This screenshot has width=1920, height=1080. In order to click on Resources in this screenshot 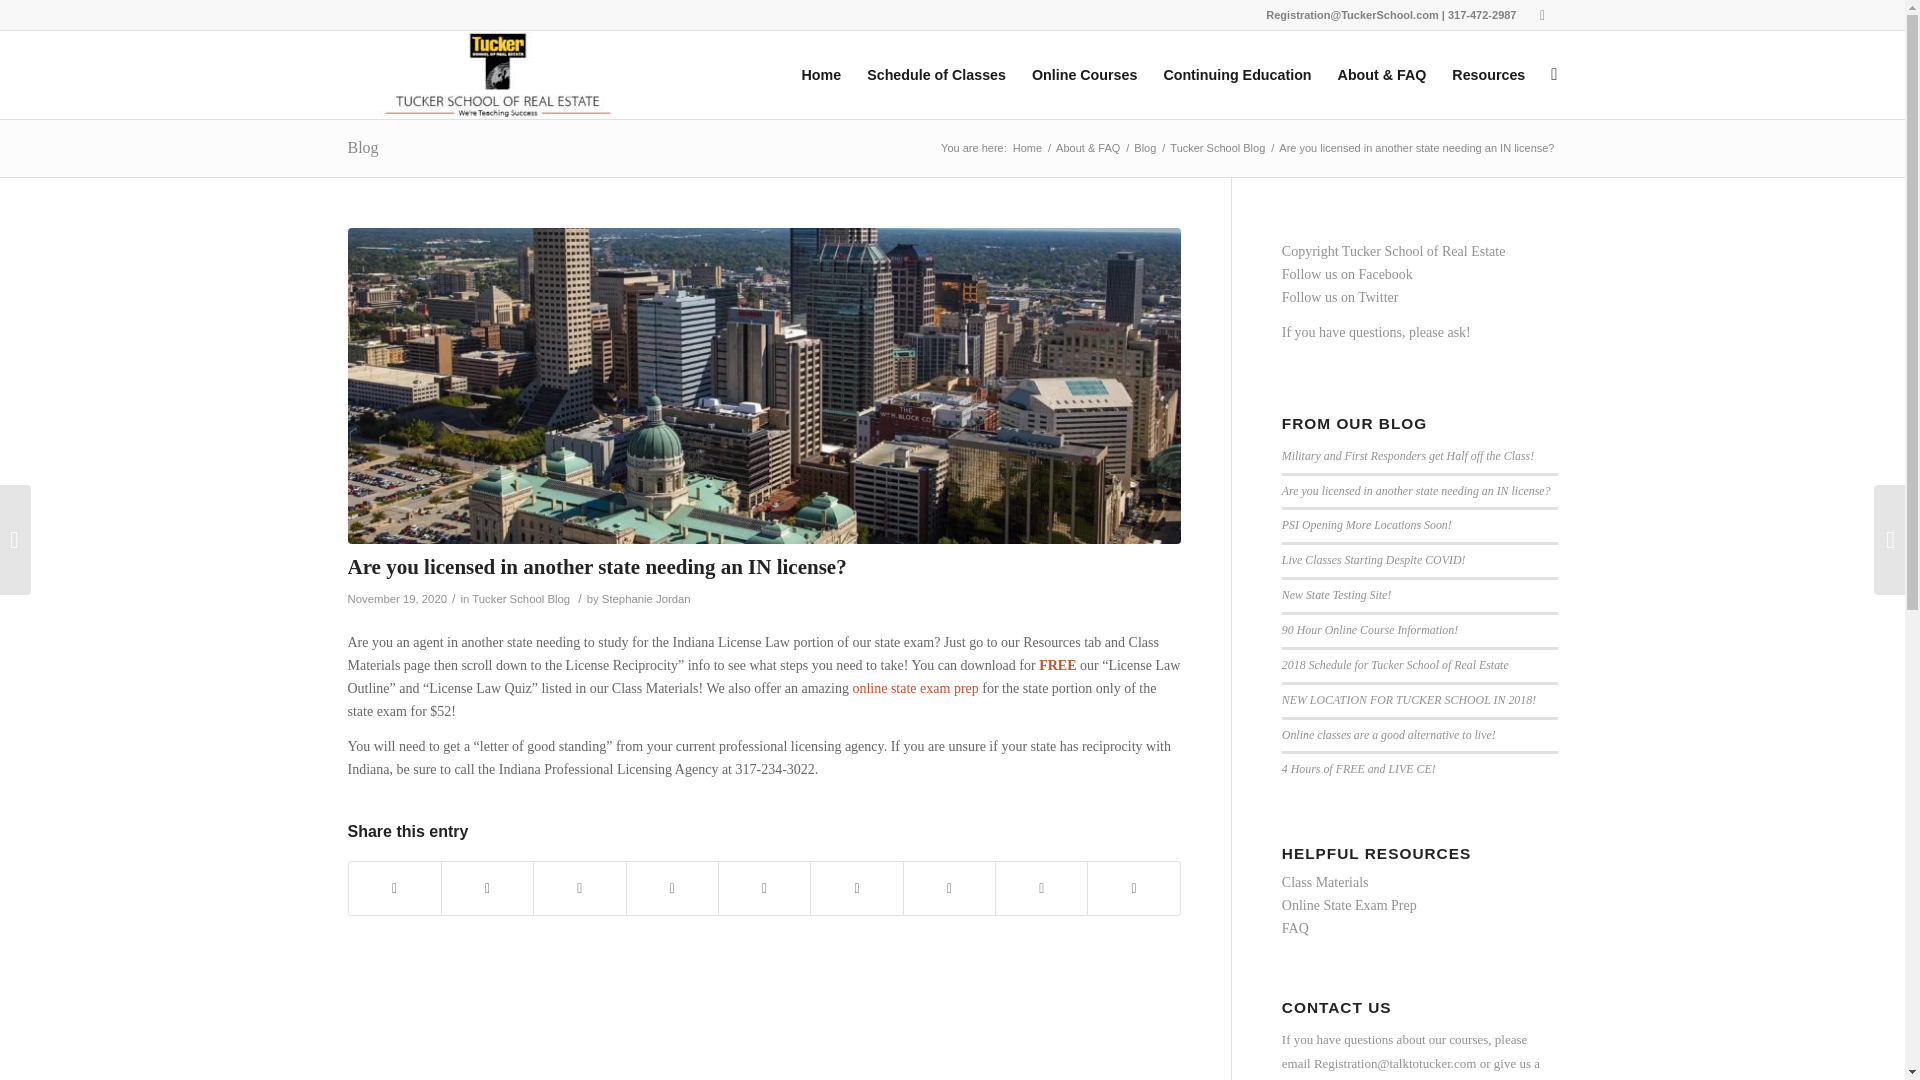, I will do `click(1488, 74)`.